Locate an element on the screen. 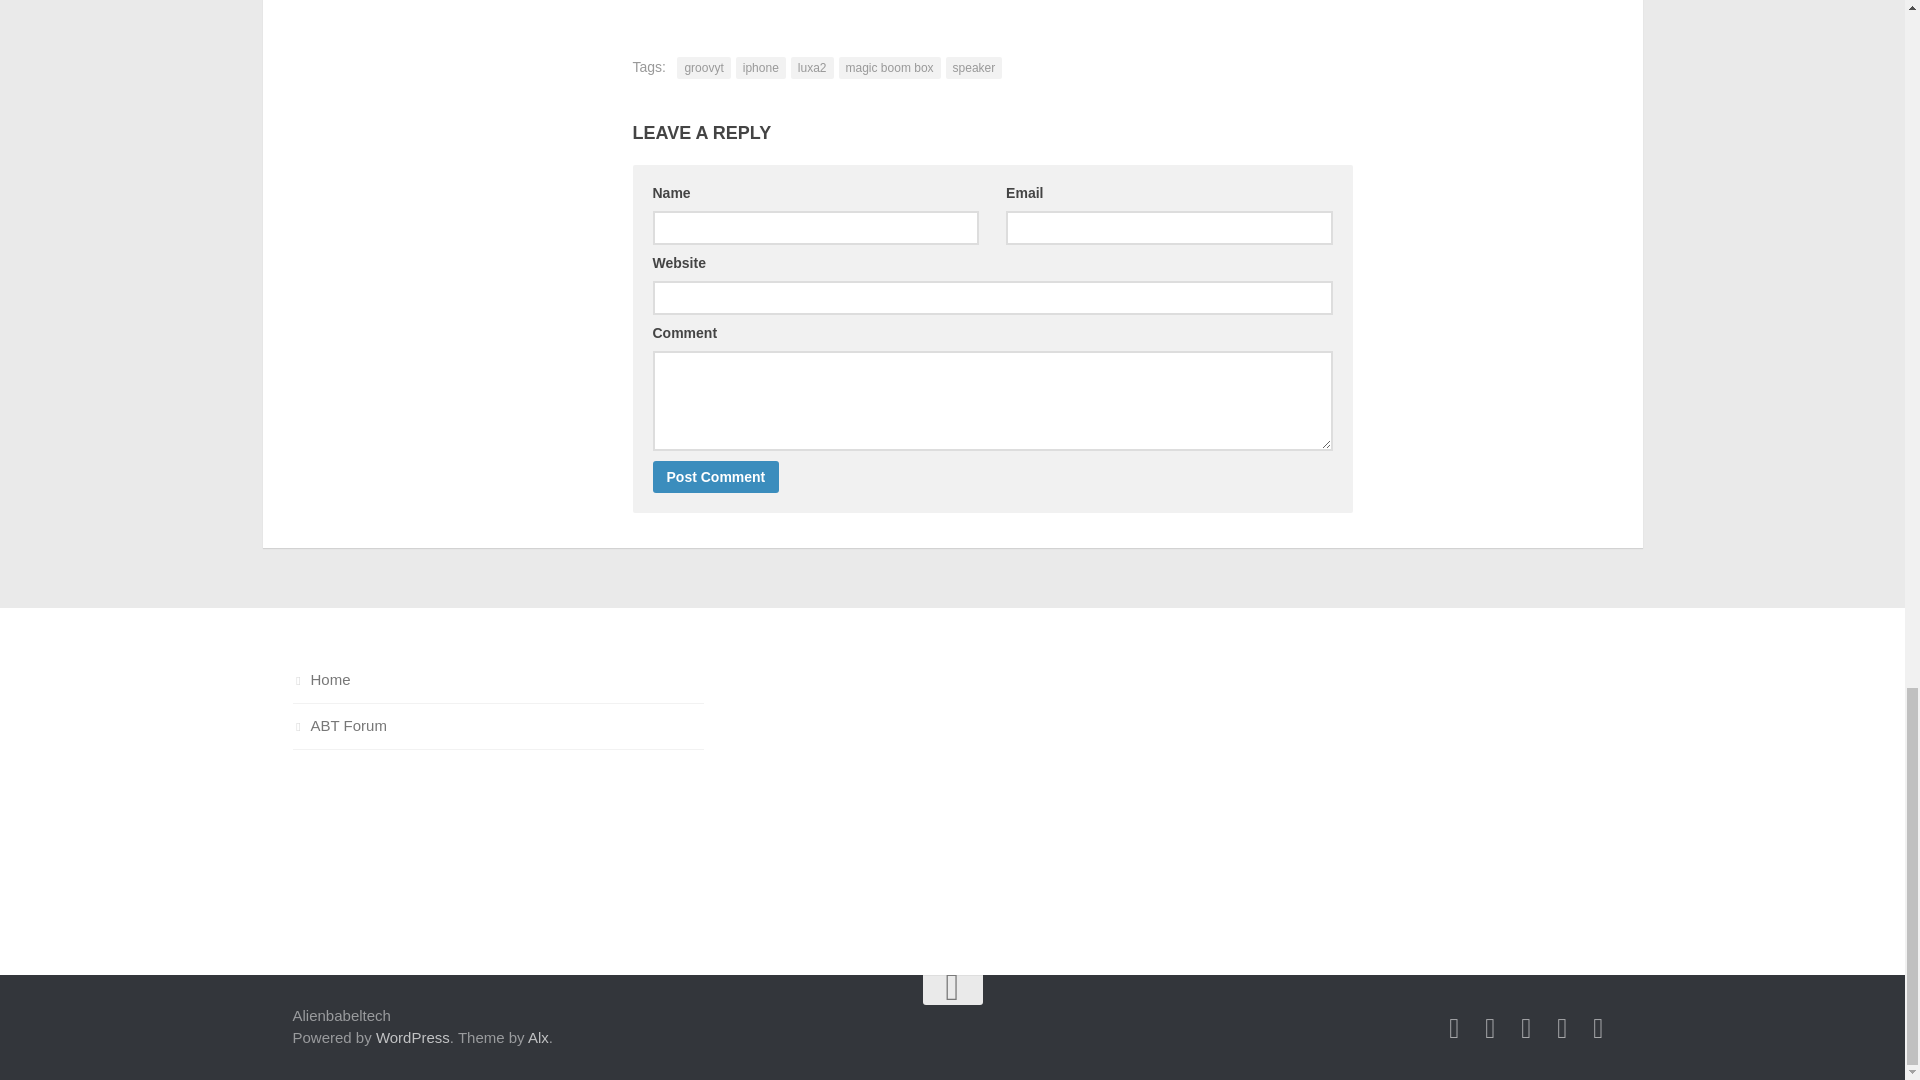 The width and height of the screenshot is (1920, 1080). iphone is located at coordinates (760, 68).